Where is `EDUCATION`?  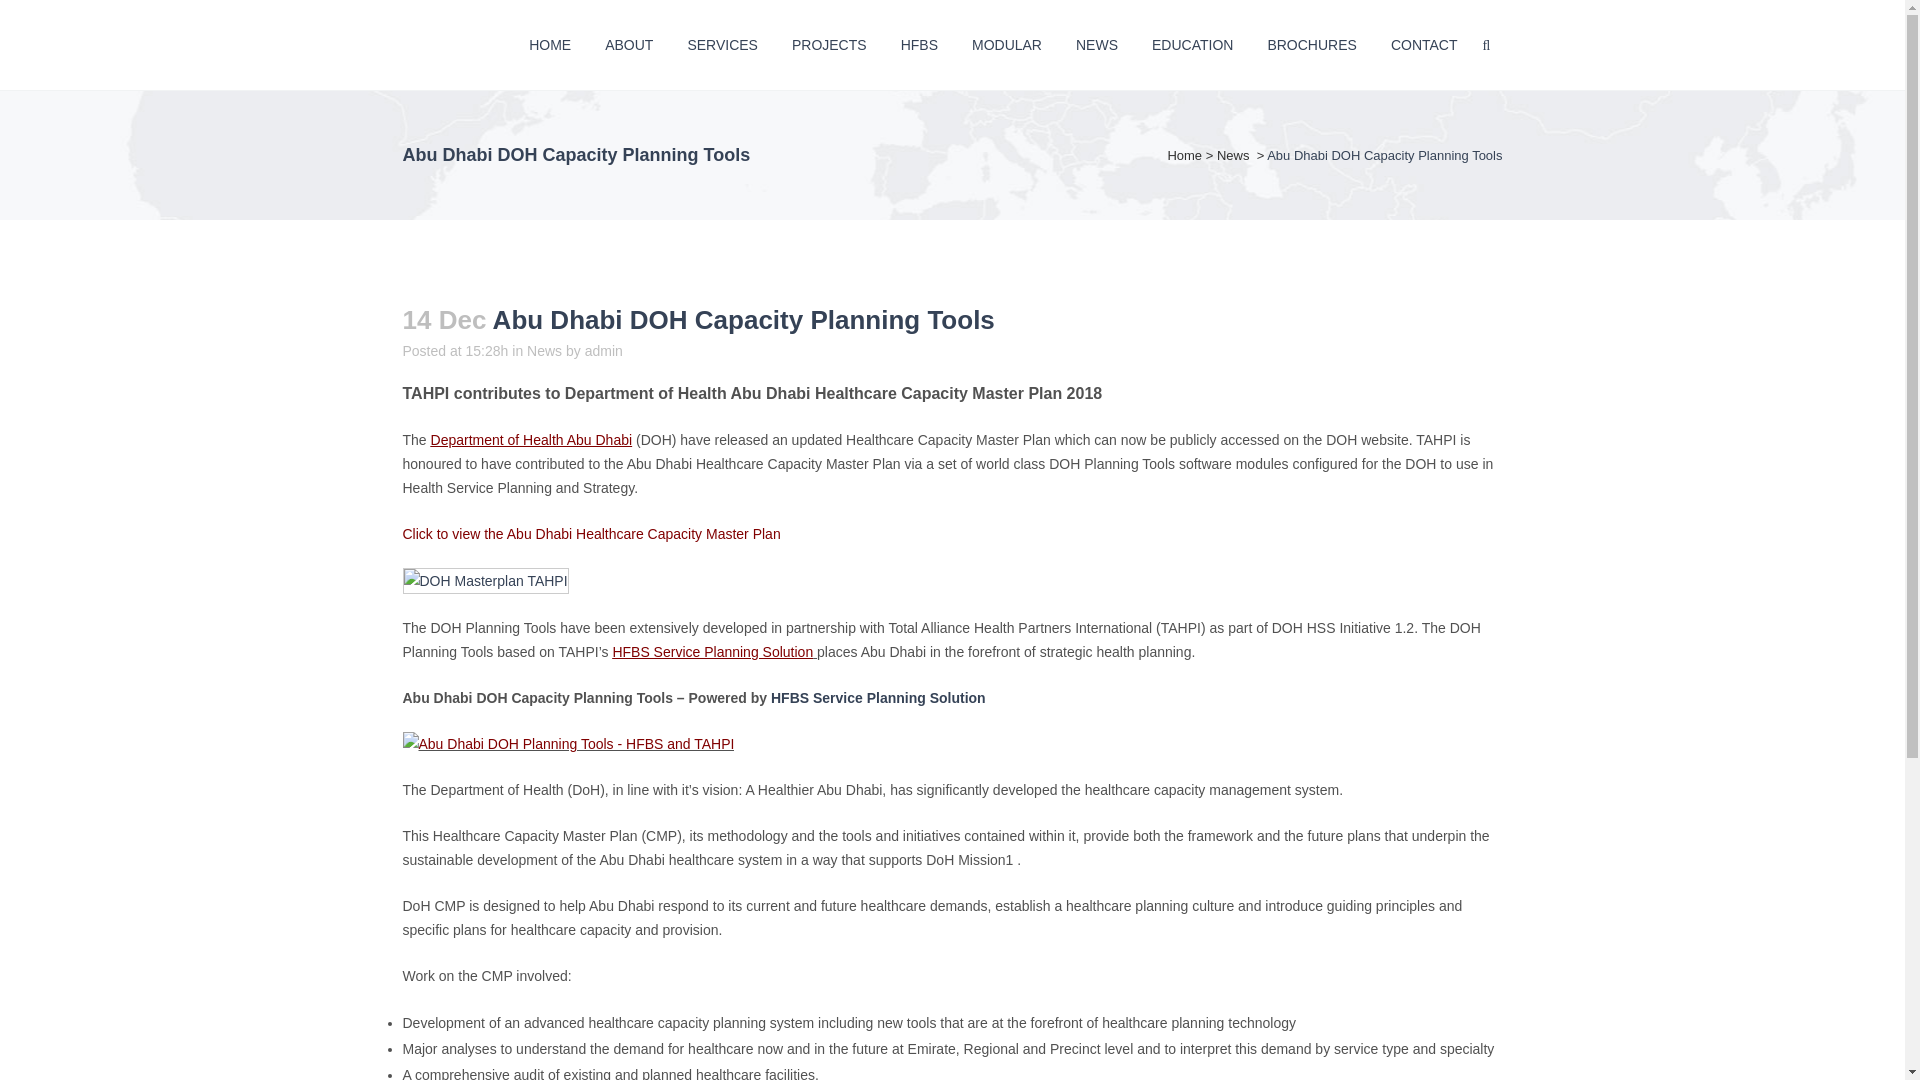 EDUCATION is located at coordinates (1192, 44).